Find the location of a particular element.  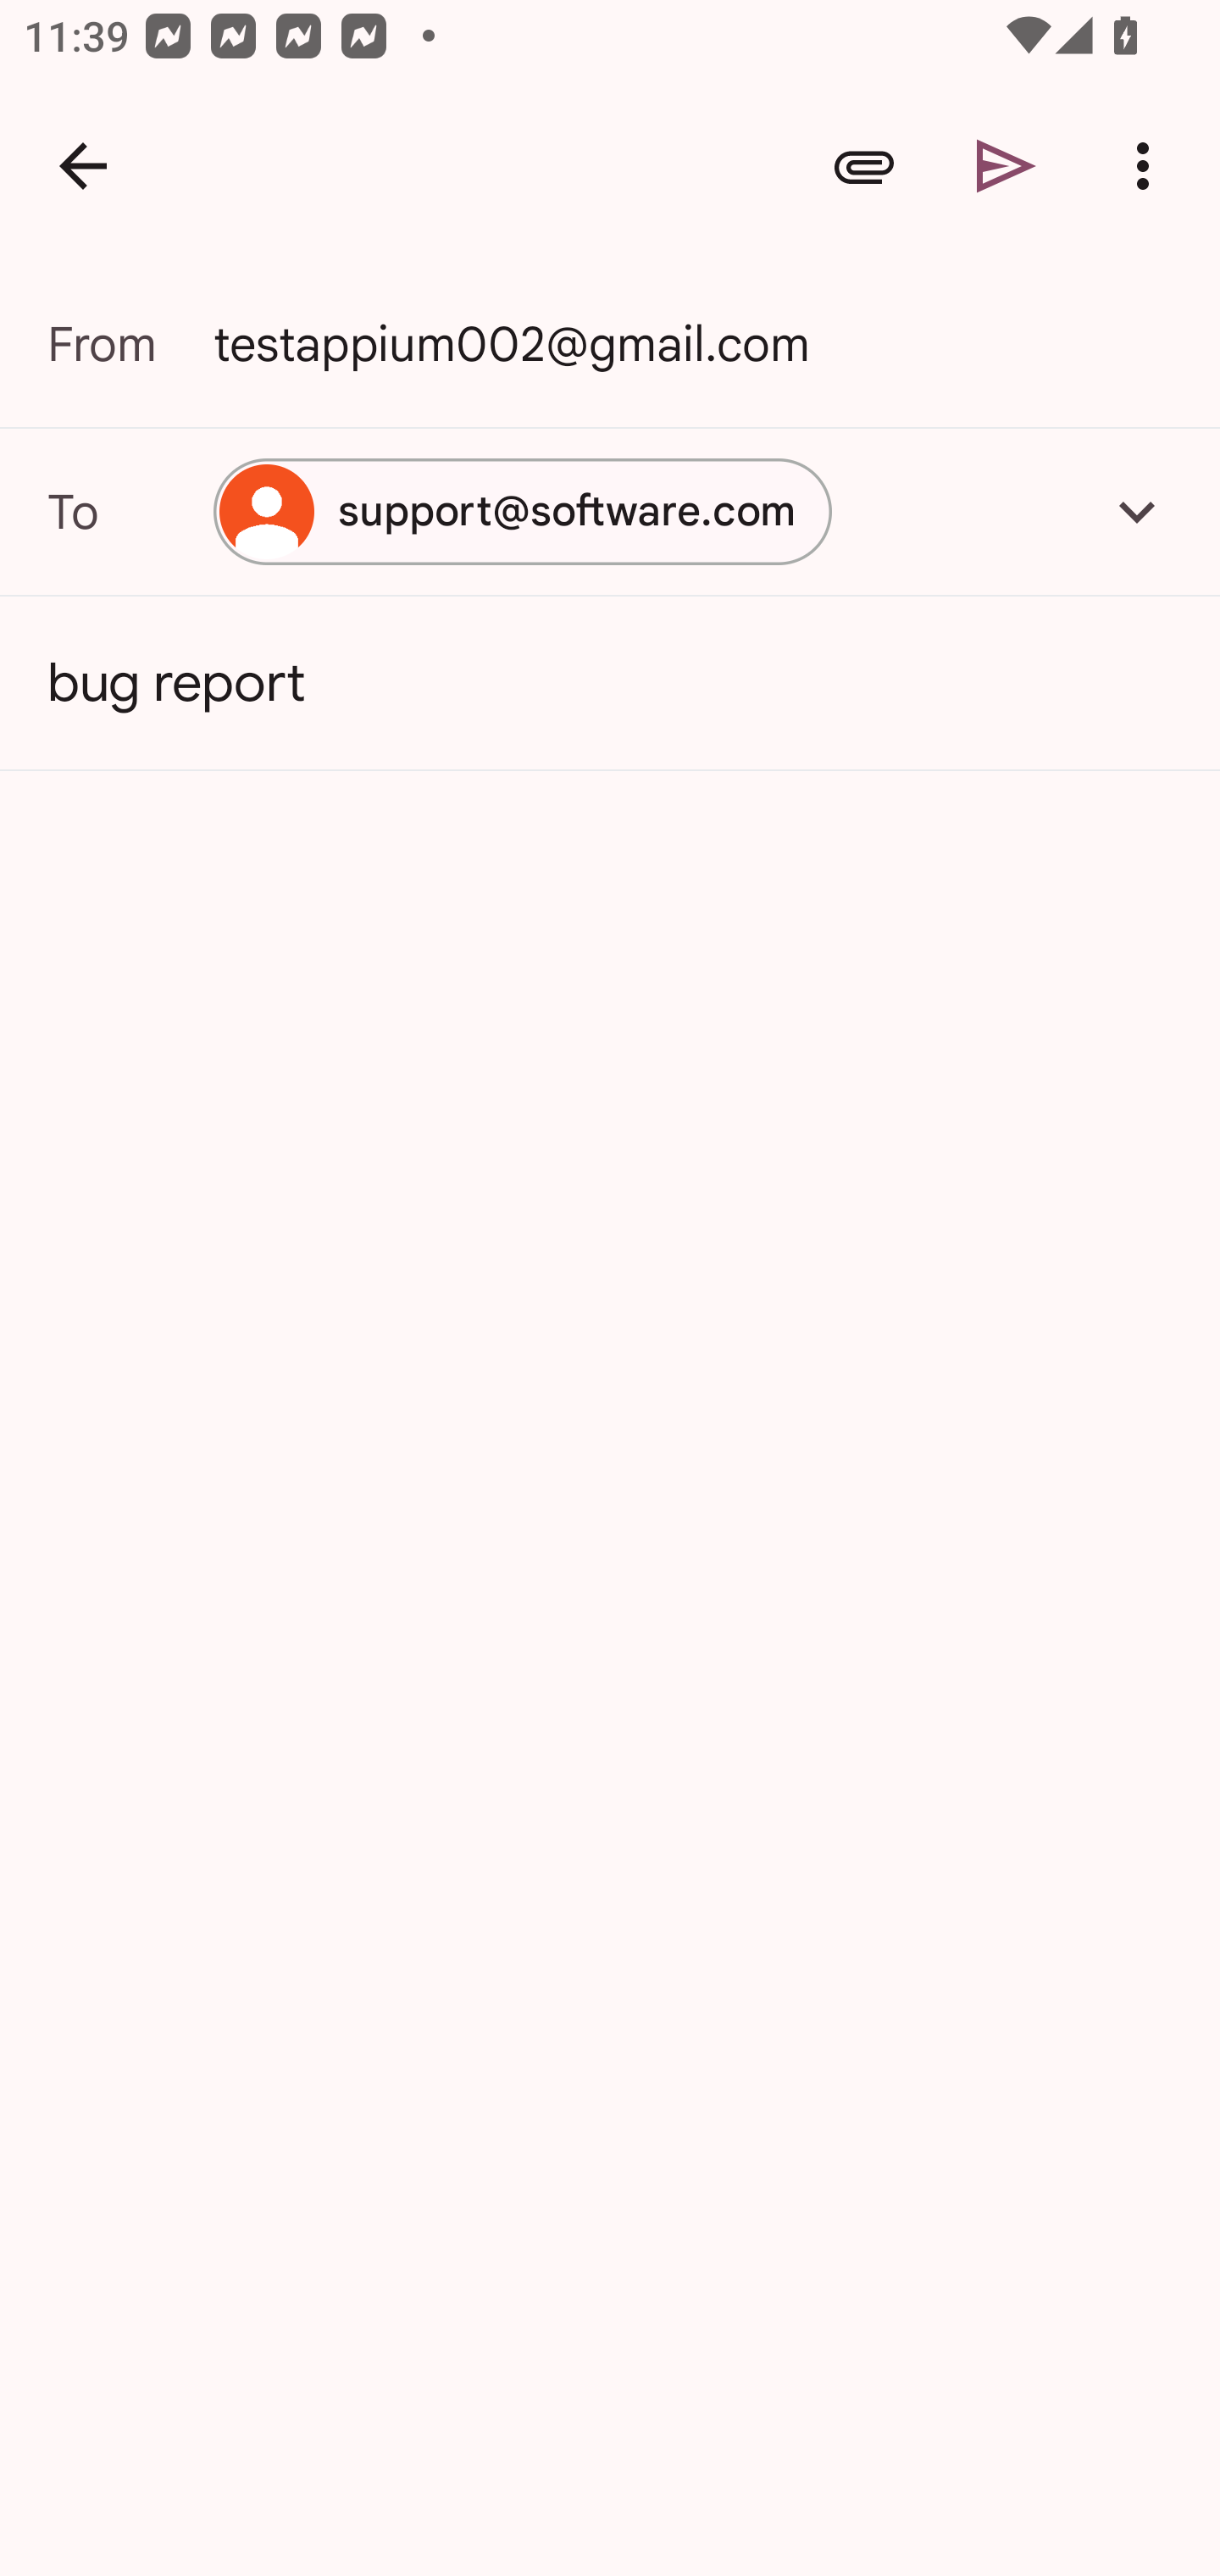

bug report is located at coordinates (610, 683).